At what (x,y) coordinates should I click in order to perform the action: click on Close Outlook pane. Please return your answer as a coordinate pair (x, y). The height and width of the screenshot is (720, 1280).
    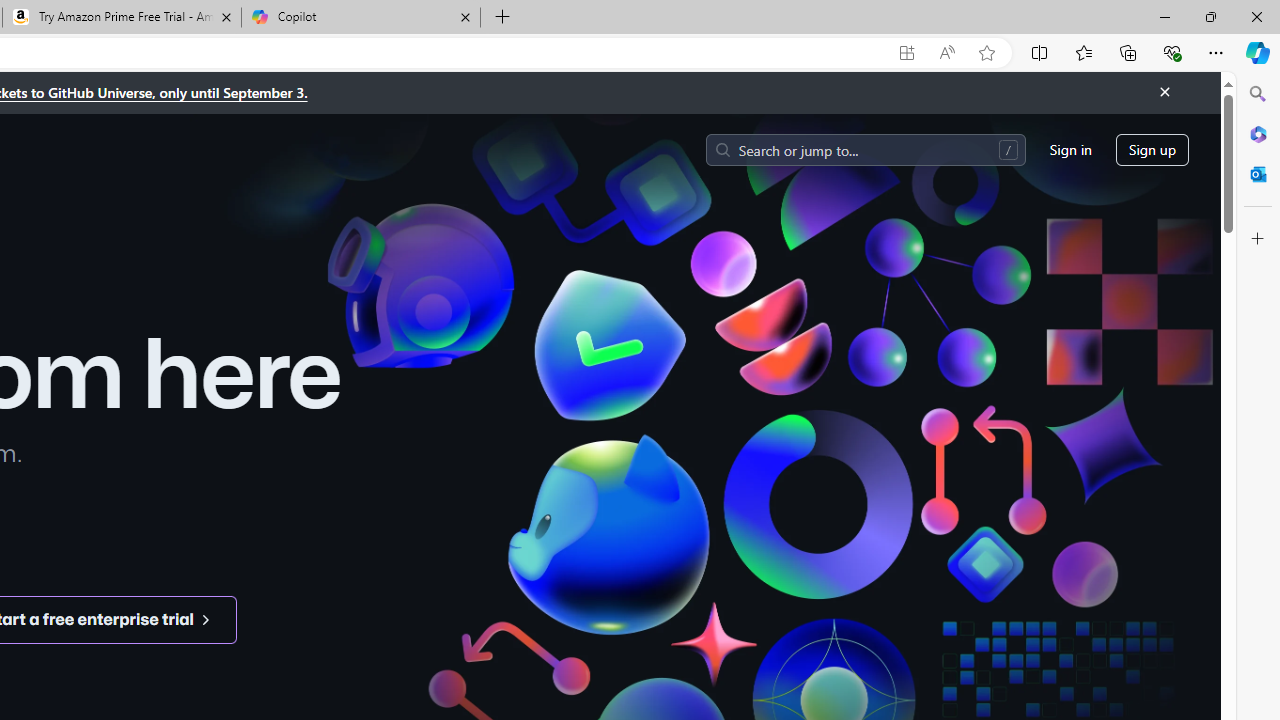
    Looking at the image, I should click on (1258, 174).